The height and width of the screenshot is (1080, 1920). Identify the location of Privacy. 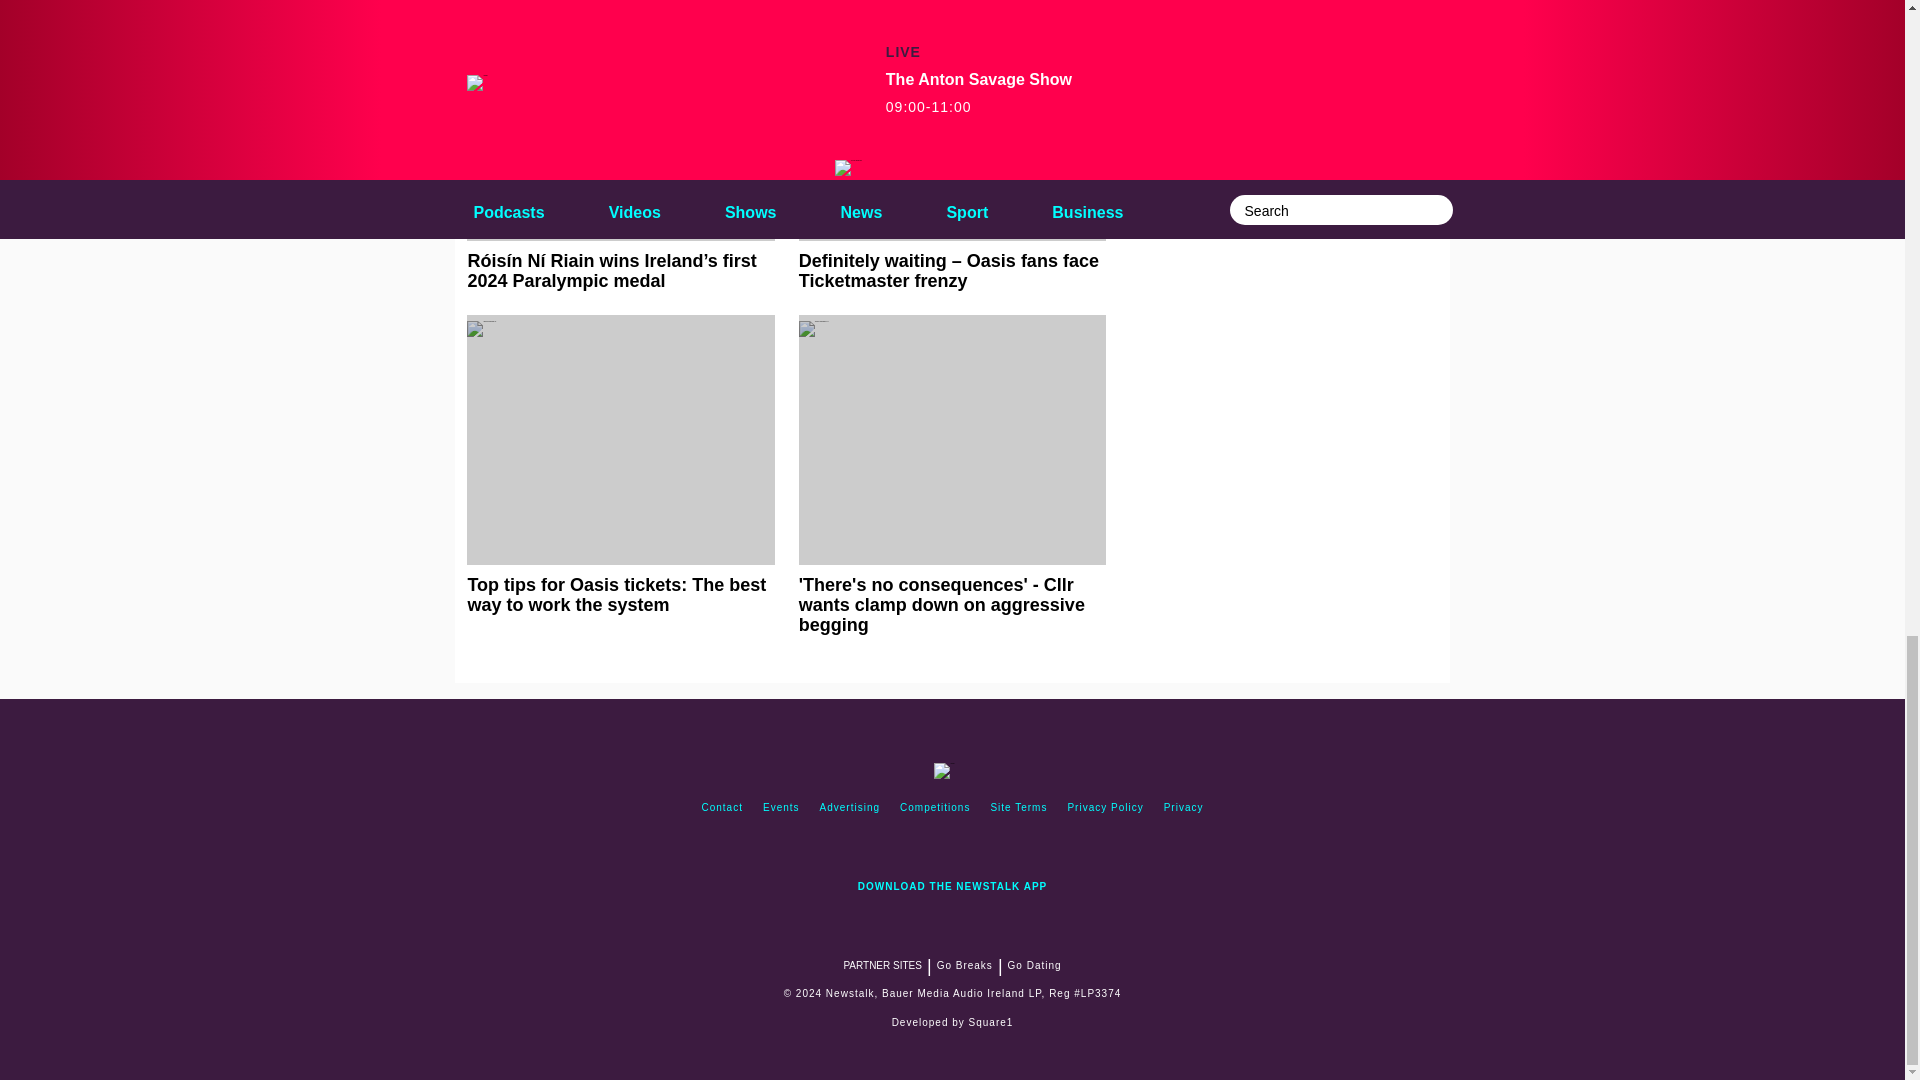
(1183, 808).